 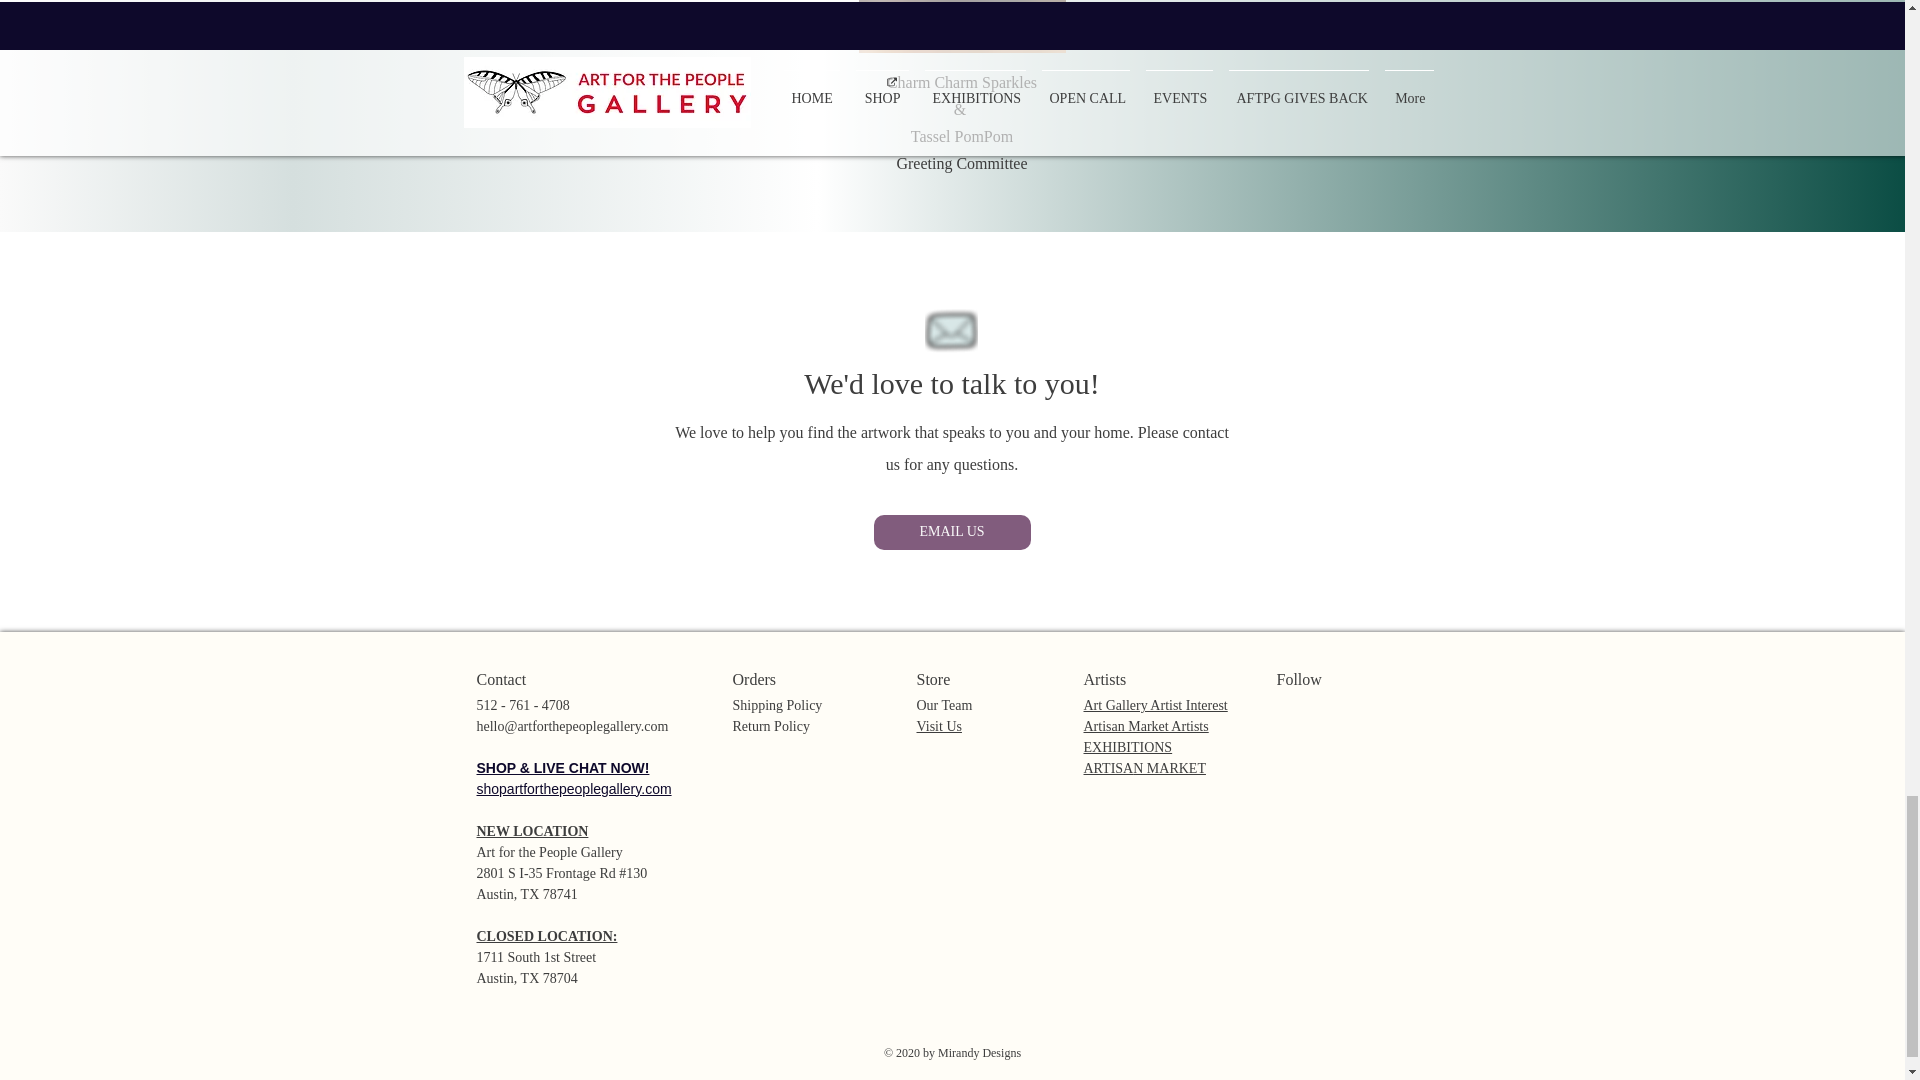 I want to click on shopartforthepeoplegallery.com, so click(x=573, y=788).